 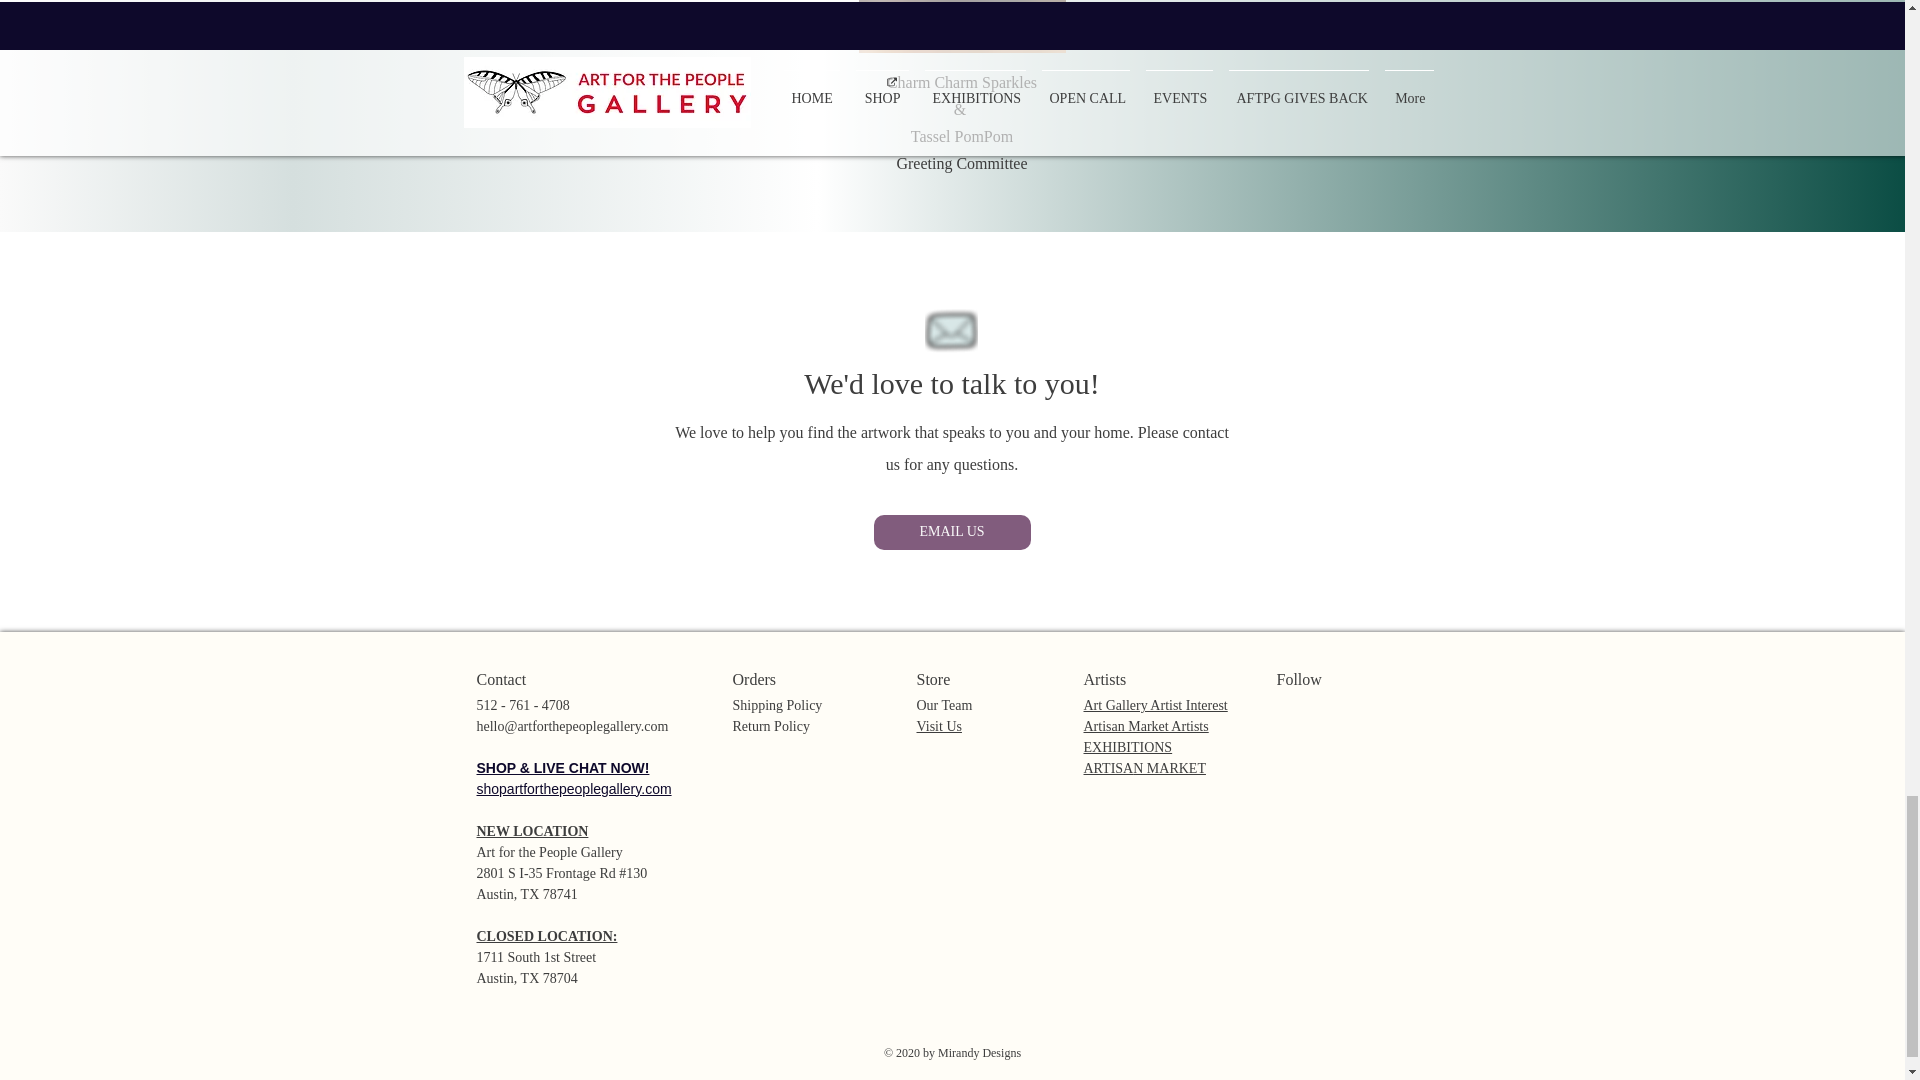 I want to click on shopartforthepeoplegallery.com, so click(x=573, y=788).